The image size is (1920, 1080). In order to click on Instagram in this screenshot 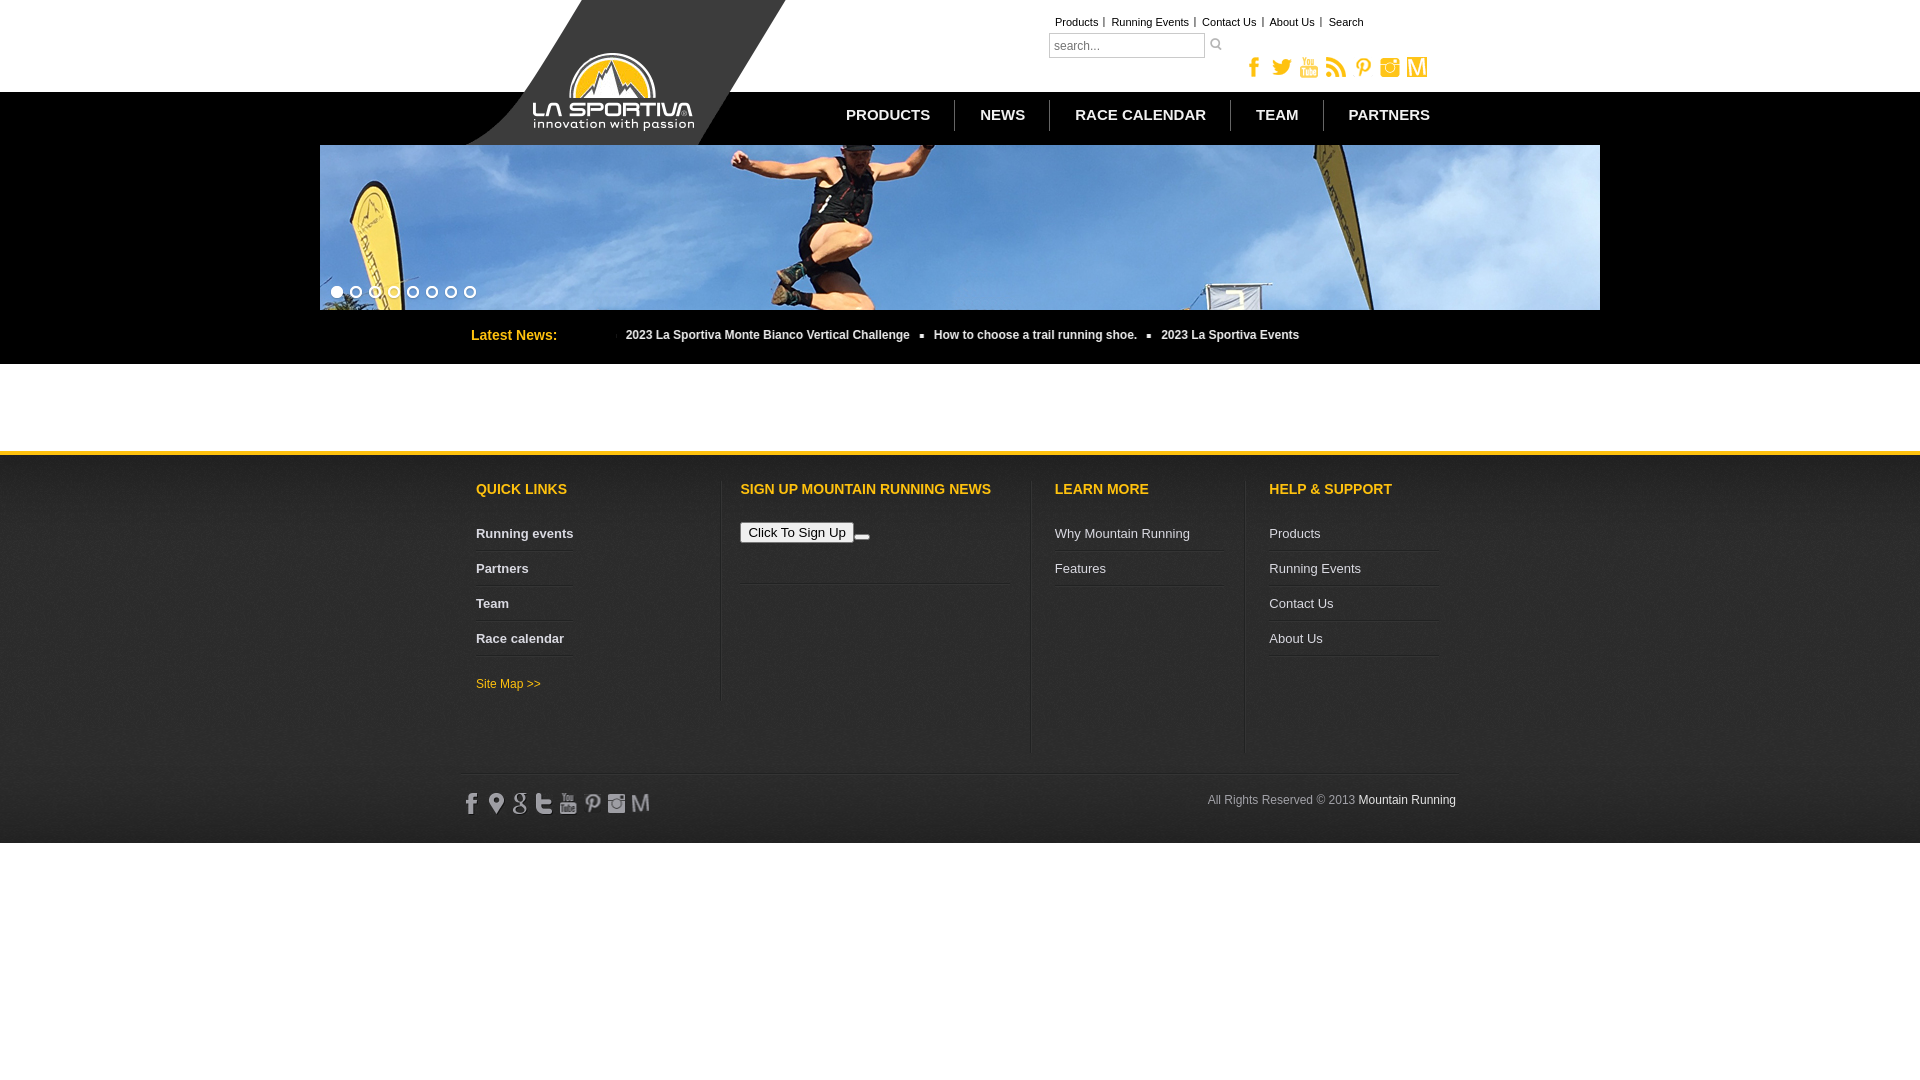, I will do `click(1390, 67)`.